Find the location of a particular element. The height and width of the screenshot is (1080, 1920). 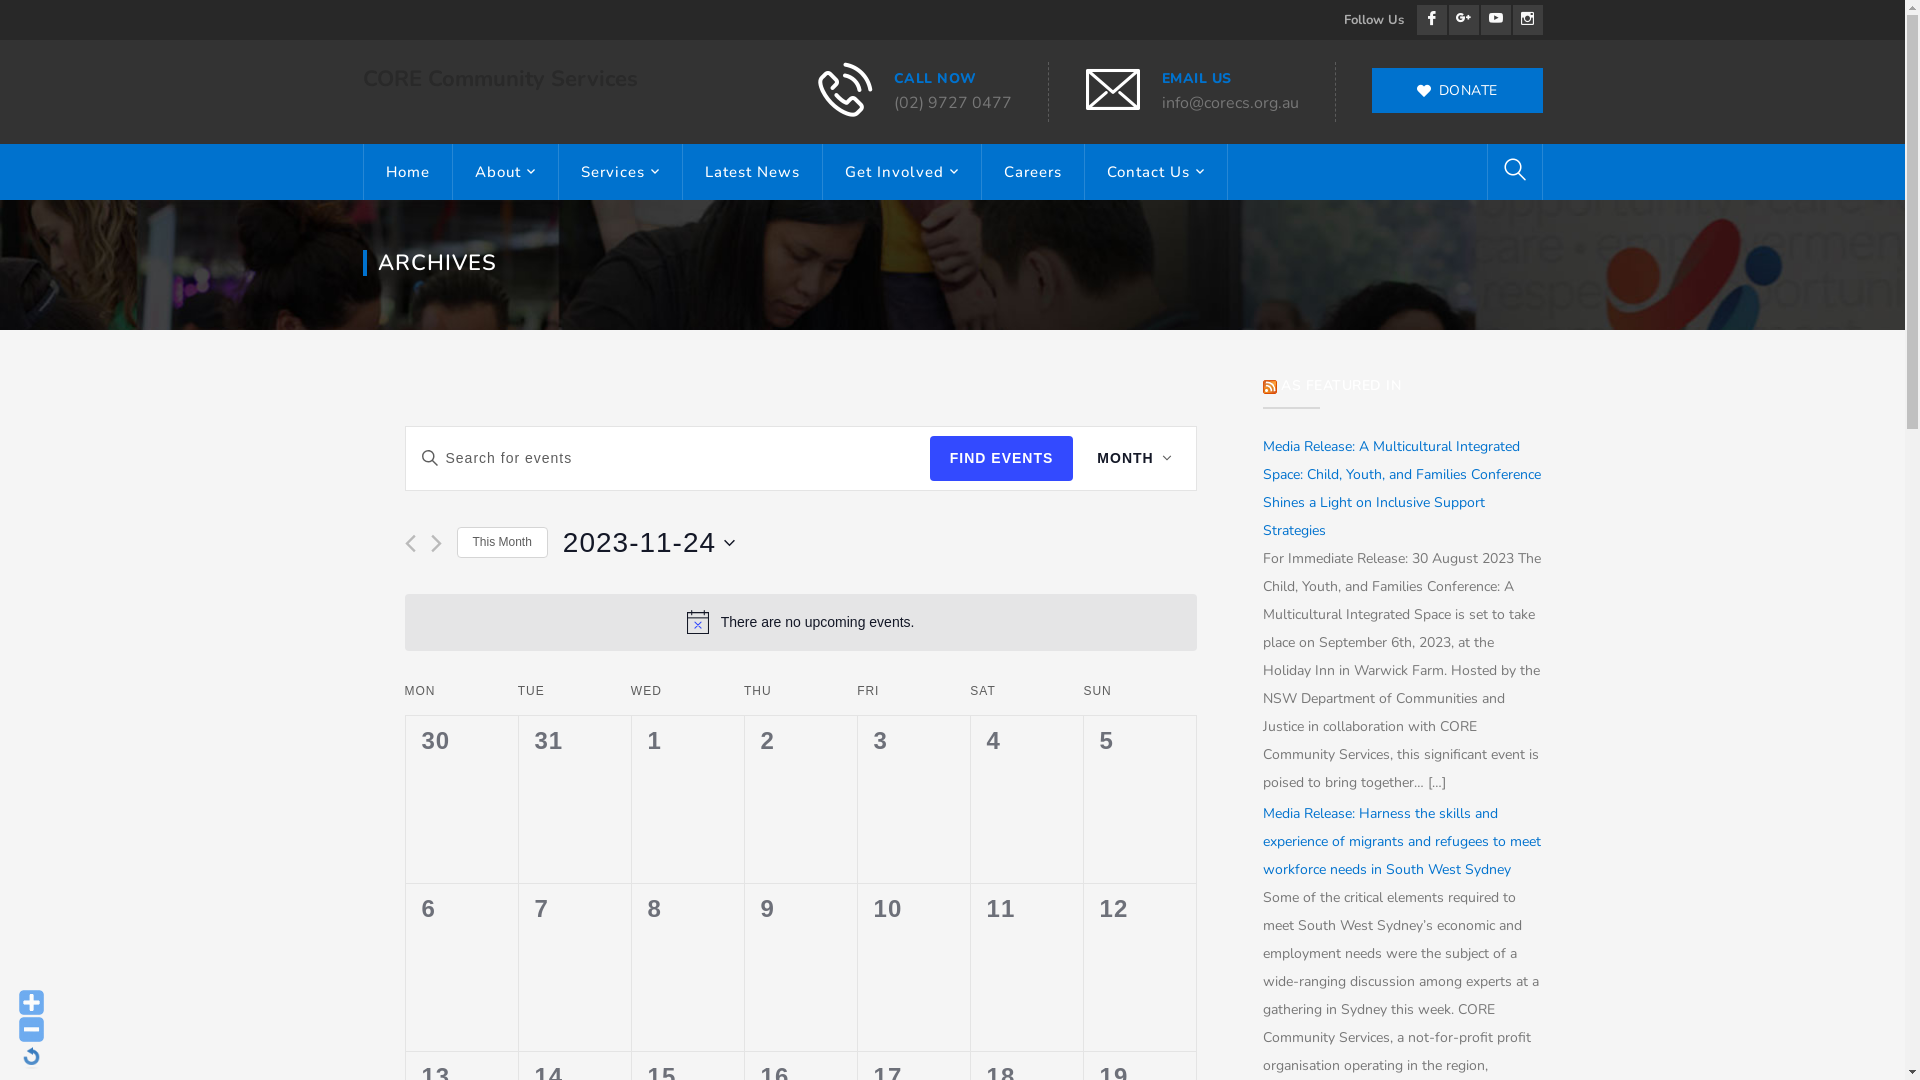

Careers is located at coordinates (1033, 172).